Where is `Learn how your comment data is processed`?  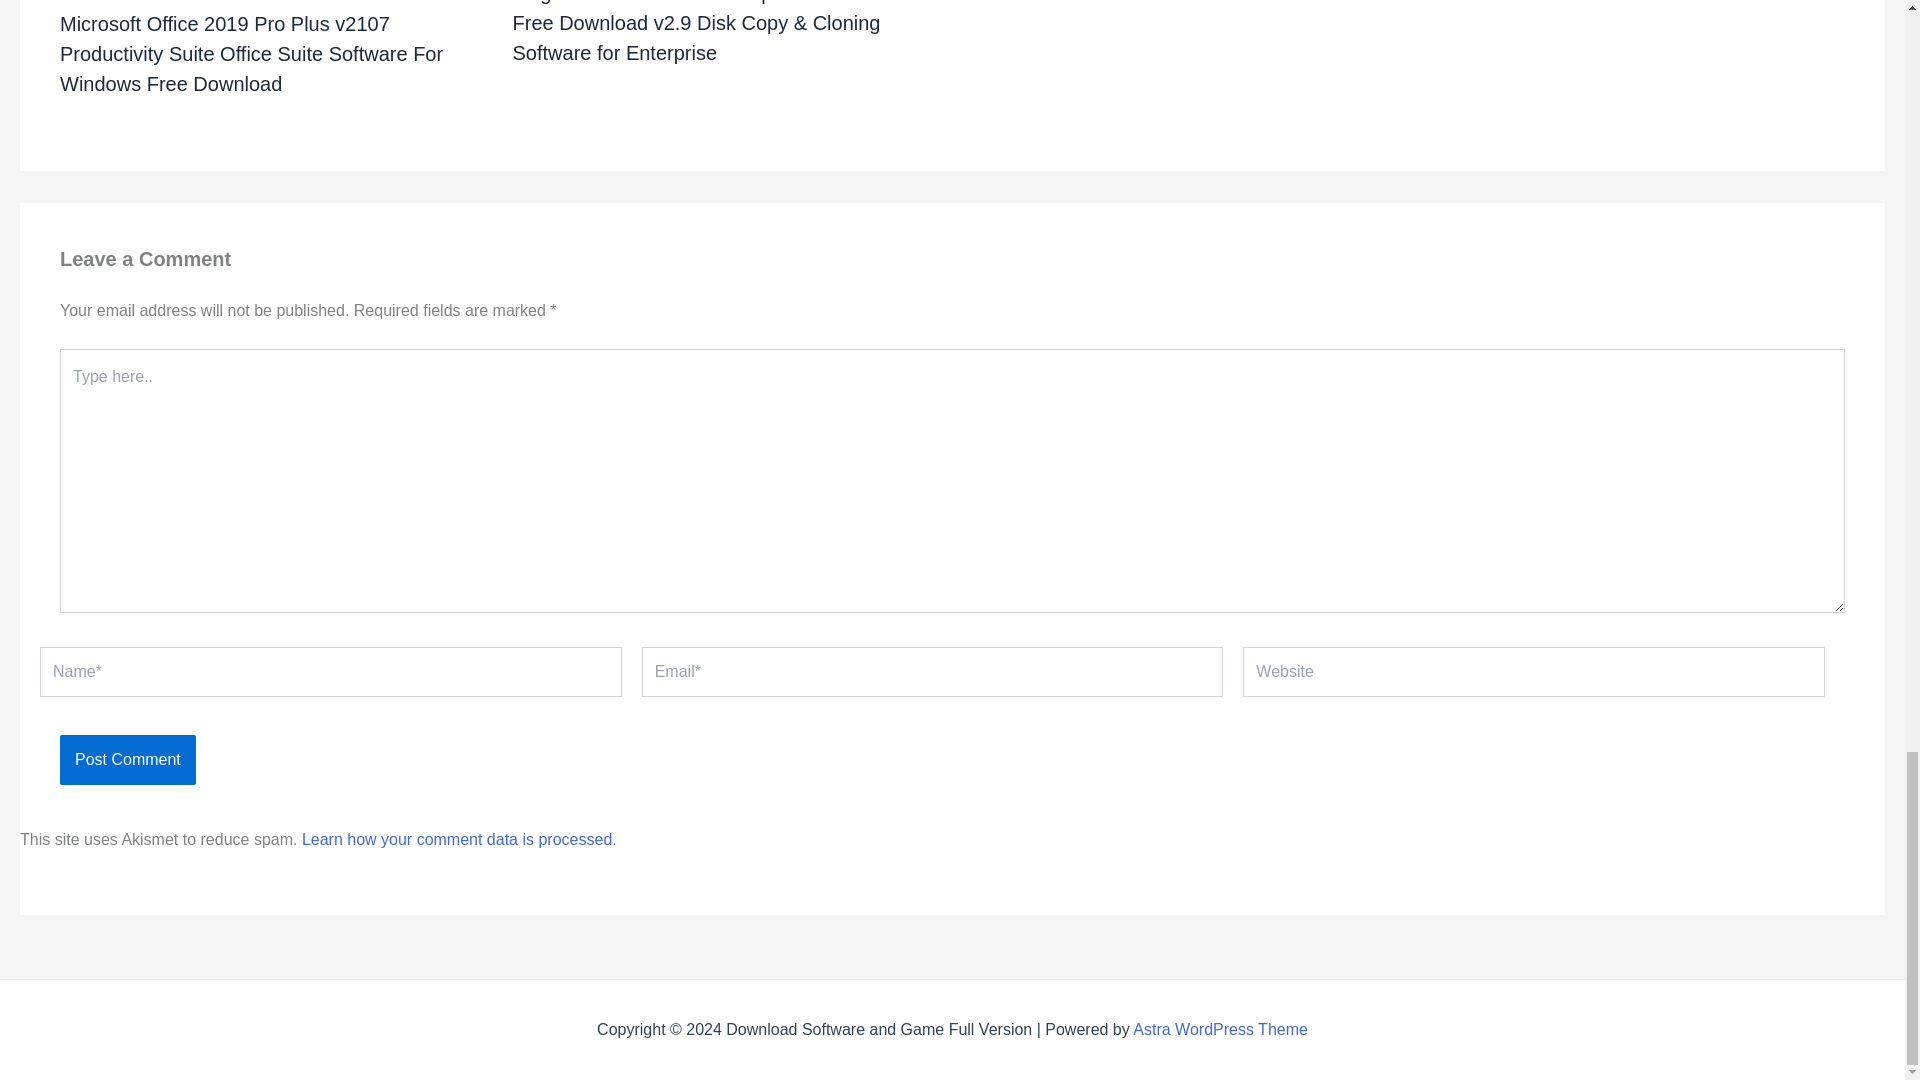
Learn how your comment data is processed is located at coordinates (456, 838).